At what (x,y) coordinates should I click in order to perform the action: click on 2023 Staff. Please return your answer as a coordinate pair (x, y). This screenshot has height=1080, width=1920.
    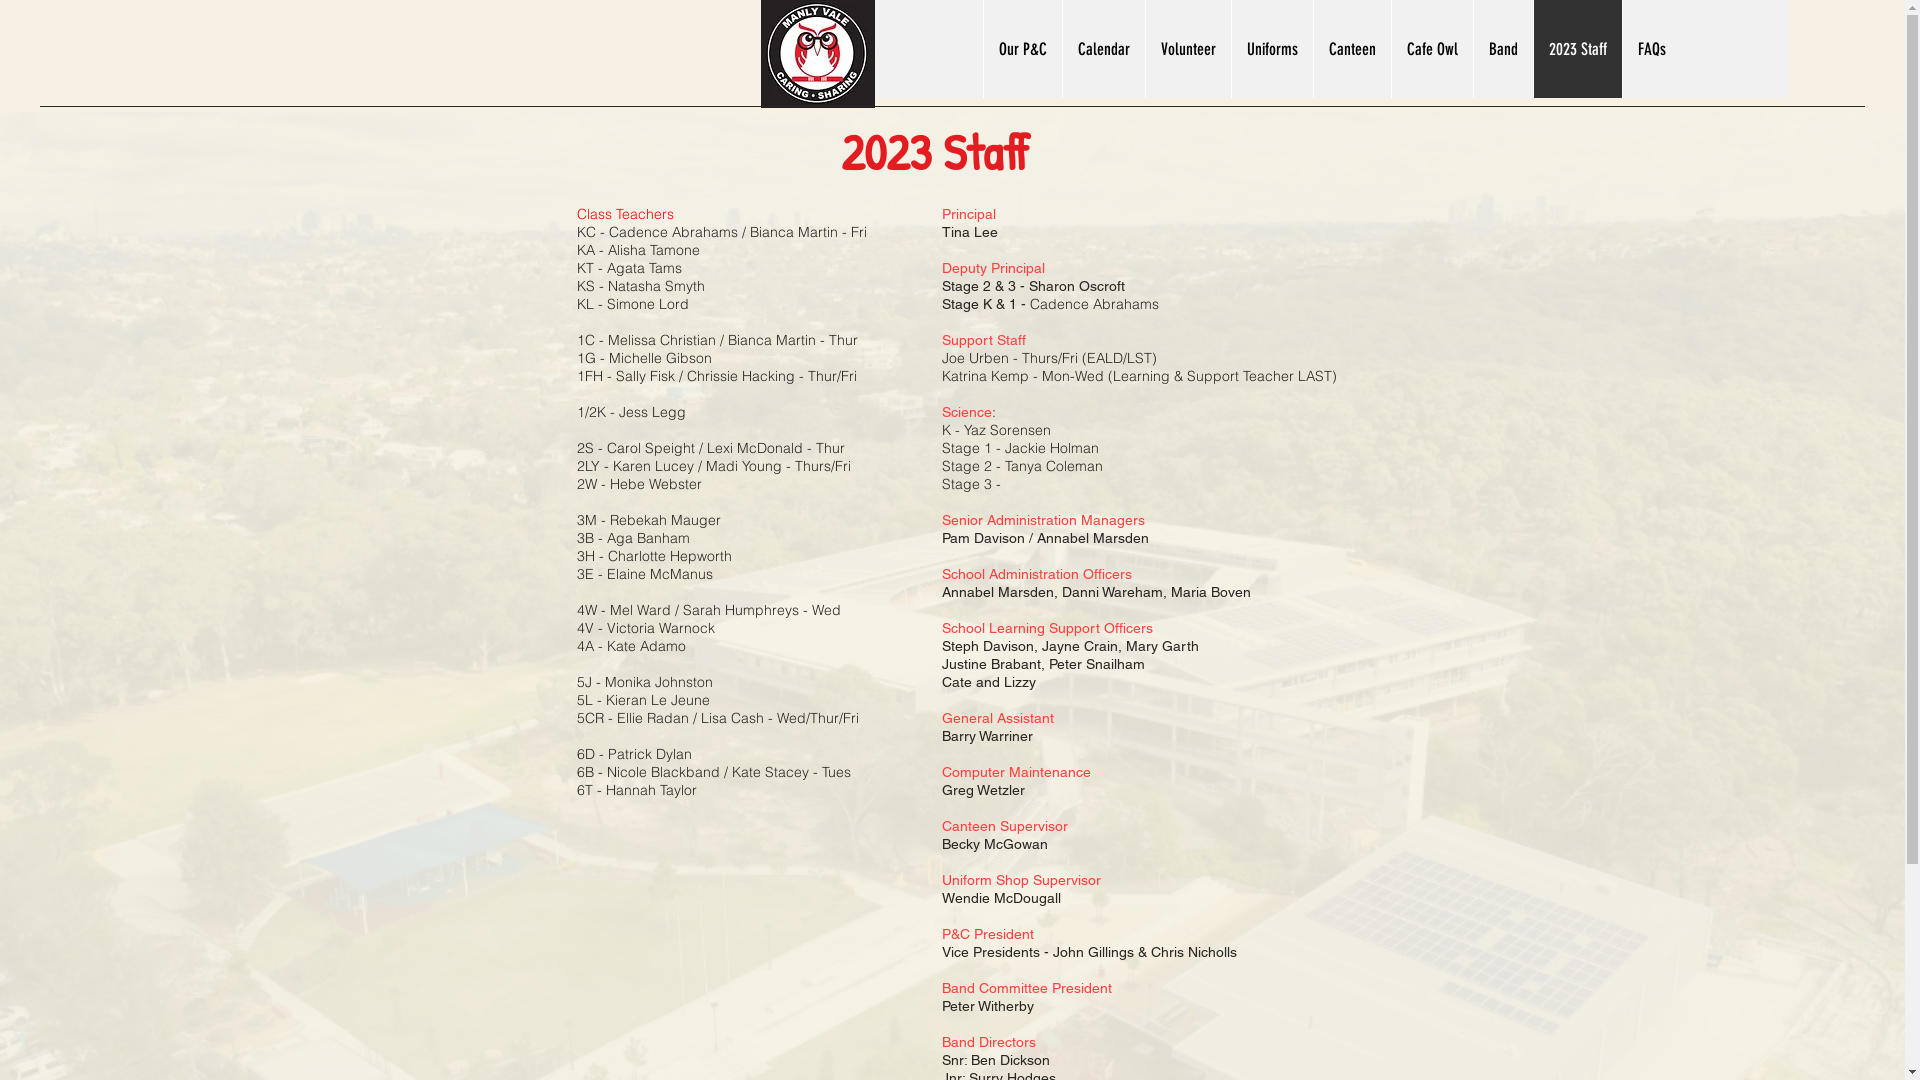
    Looking at the image, I should click on (1578, 49).